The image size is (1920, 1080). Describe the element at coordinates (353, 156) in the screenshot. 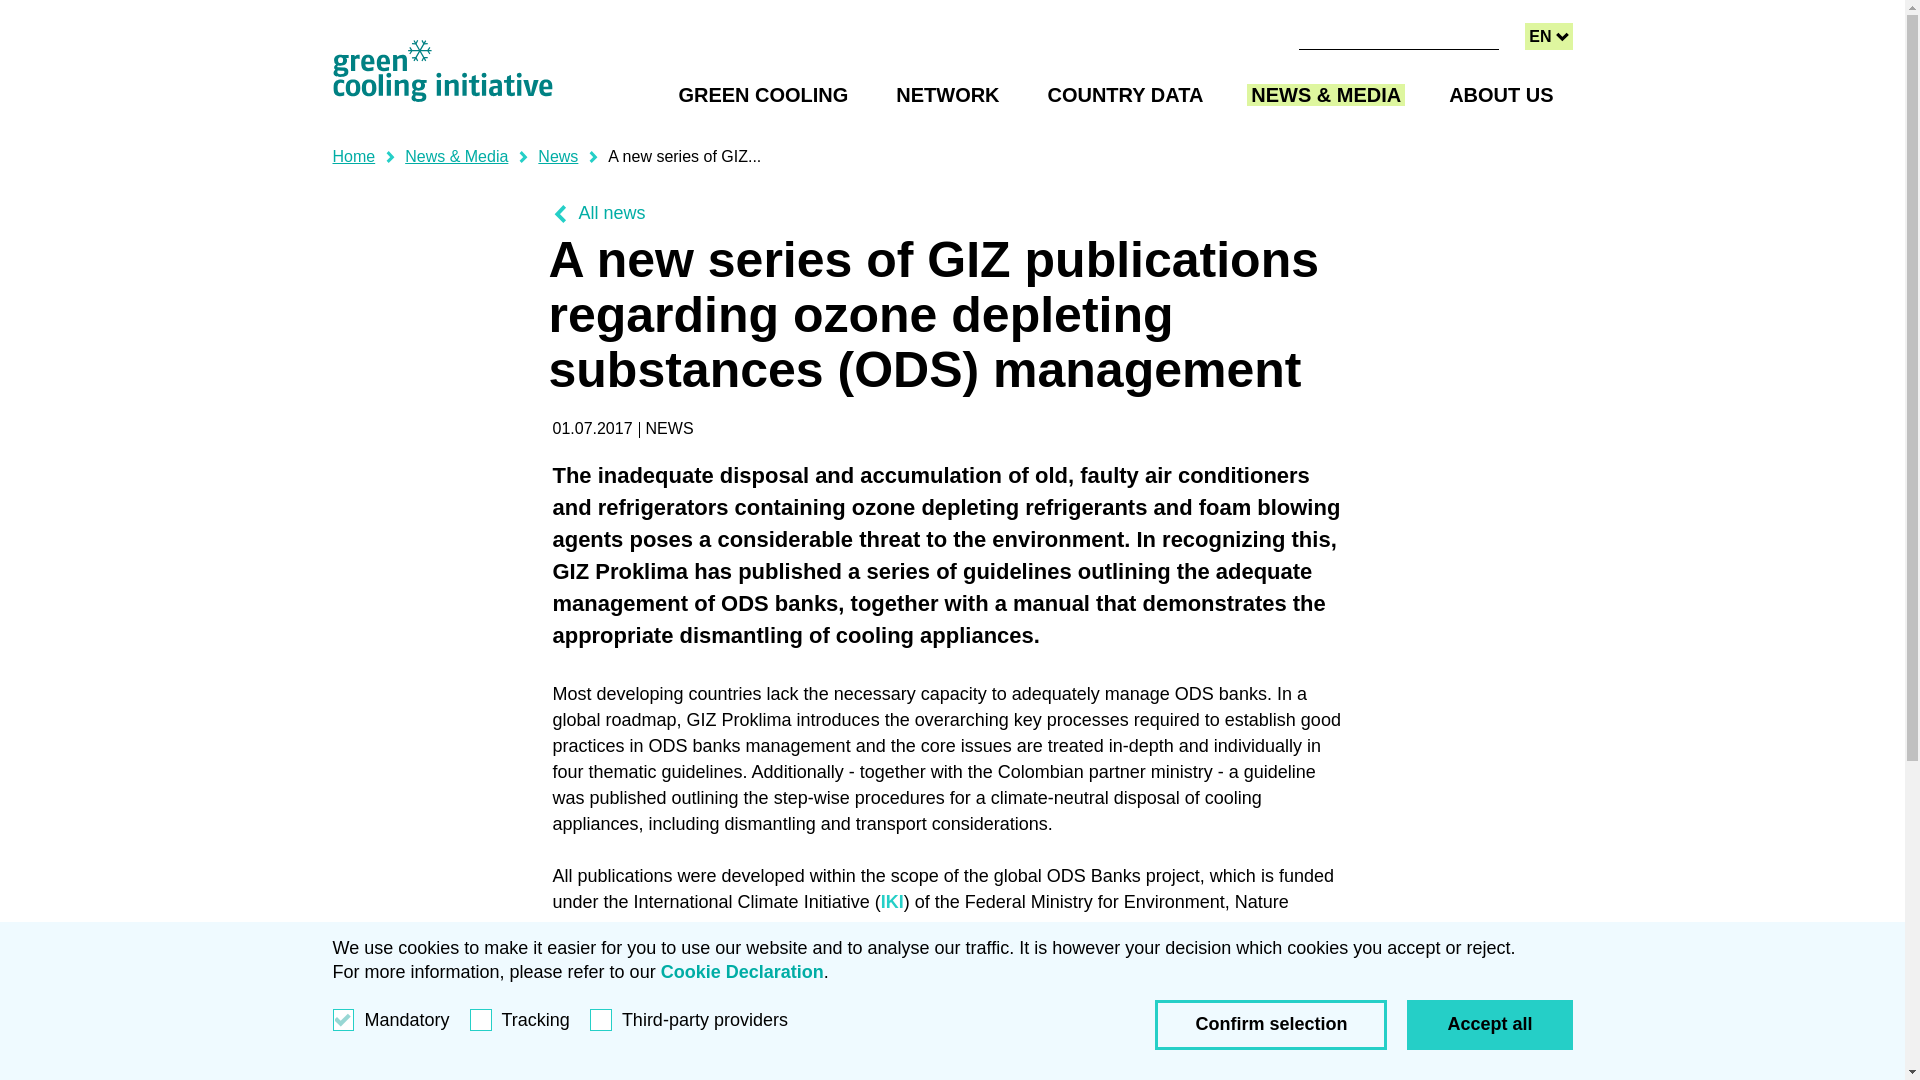

I see `ABOUT US` at that location.